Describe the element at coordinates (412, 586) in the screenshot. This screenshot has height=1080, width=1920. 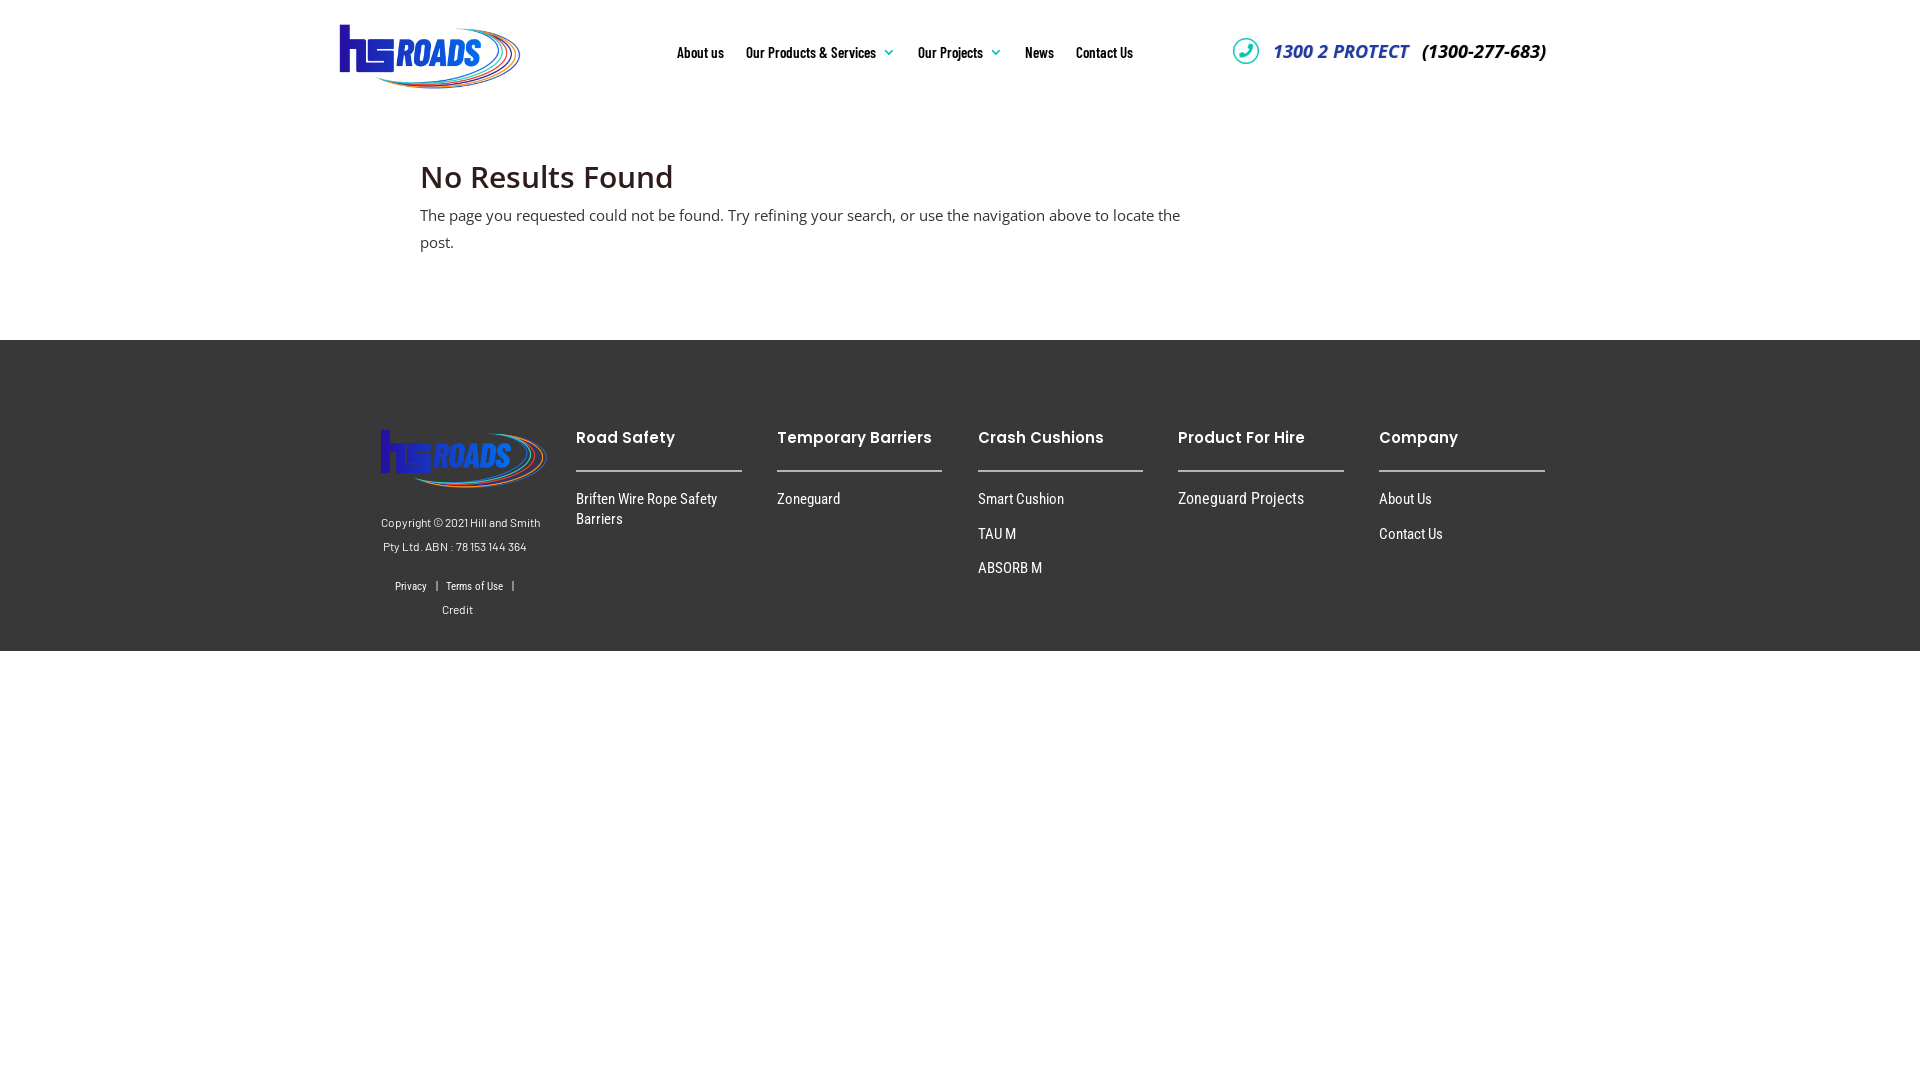
I see `Privacy` at that location.